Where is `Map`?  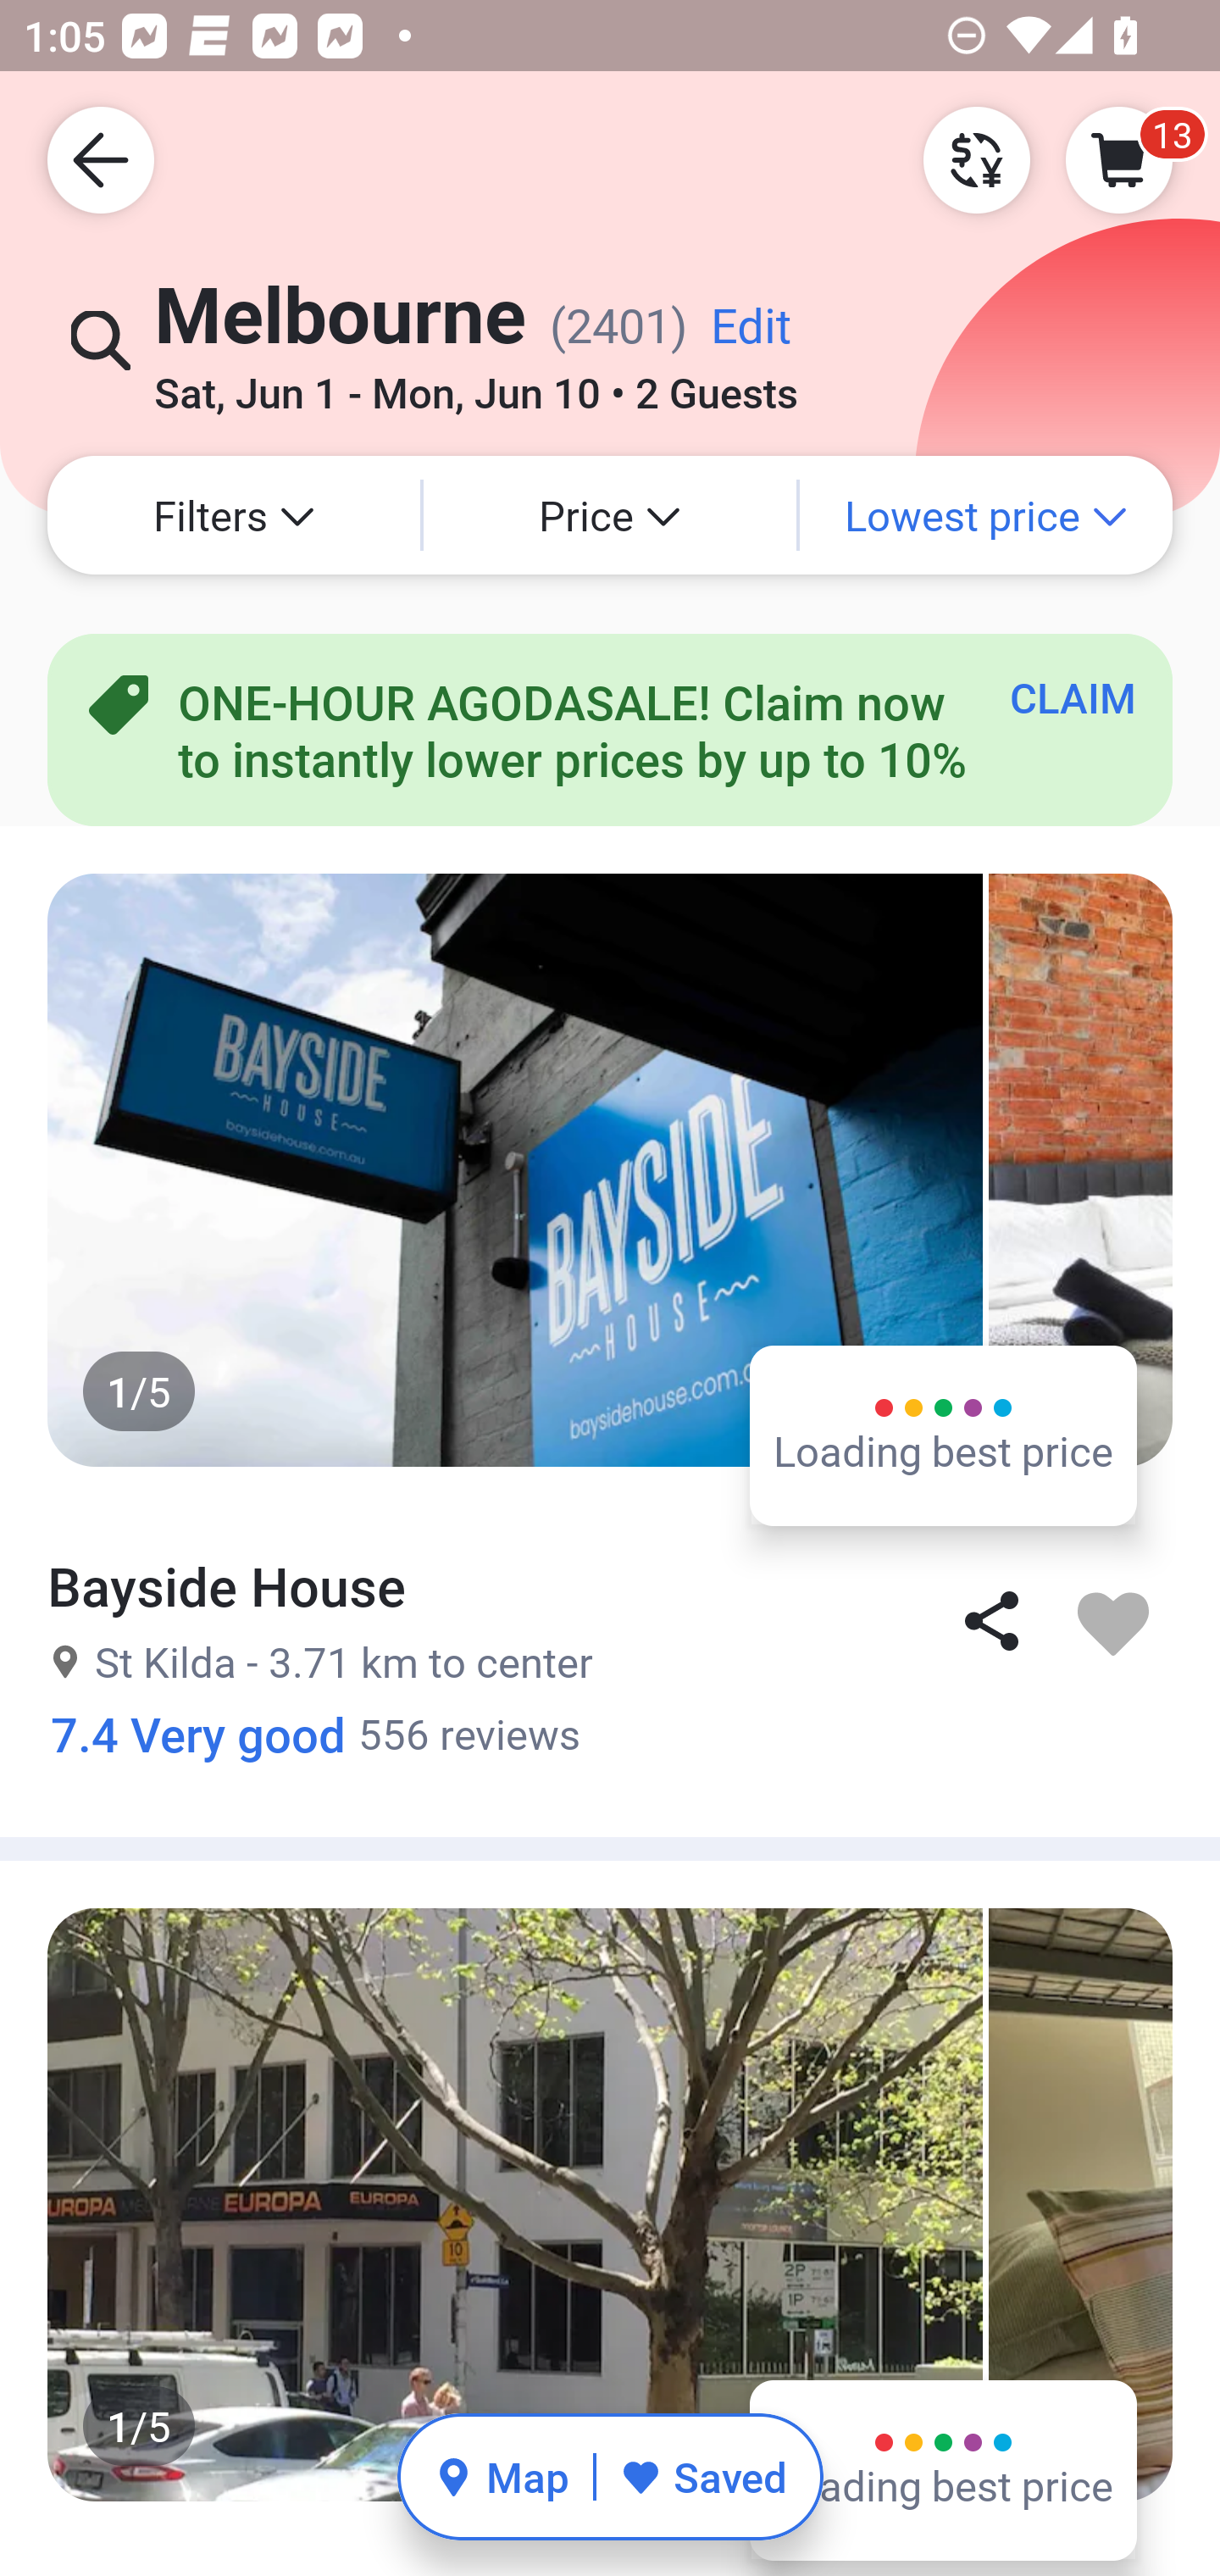 Map is located at coordinates (502, 2476).